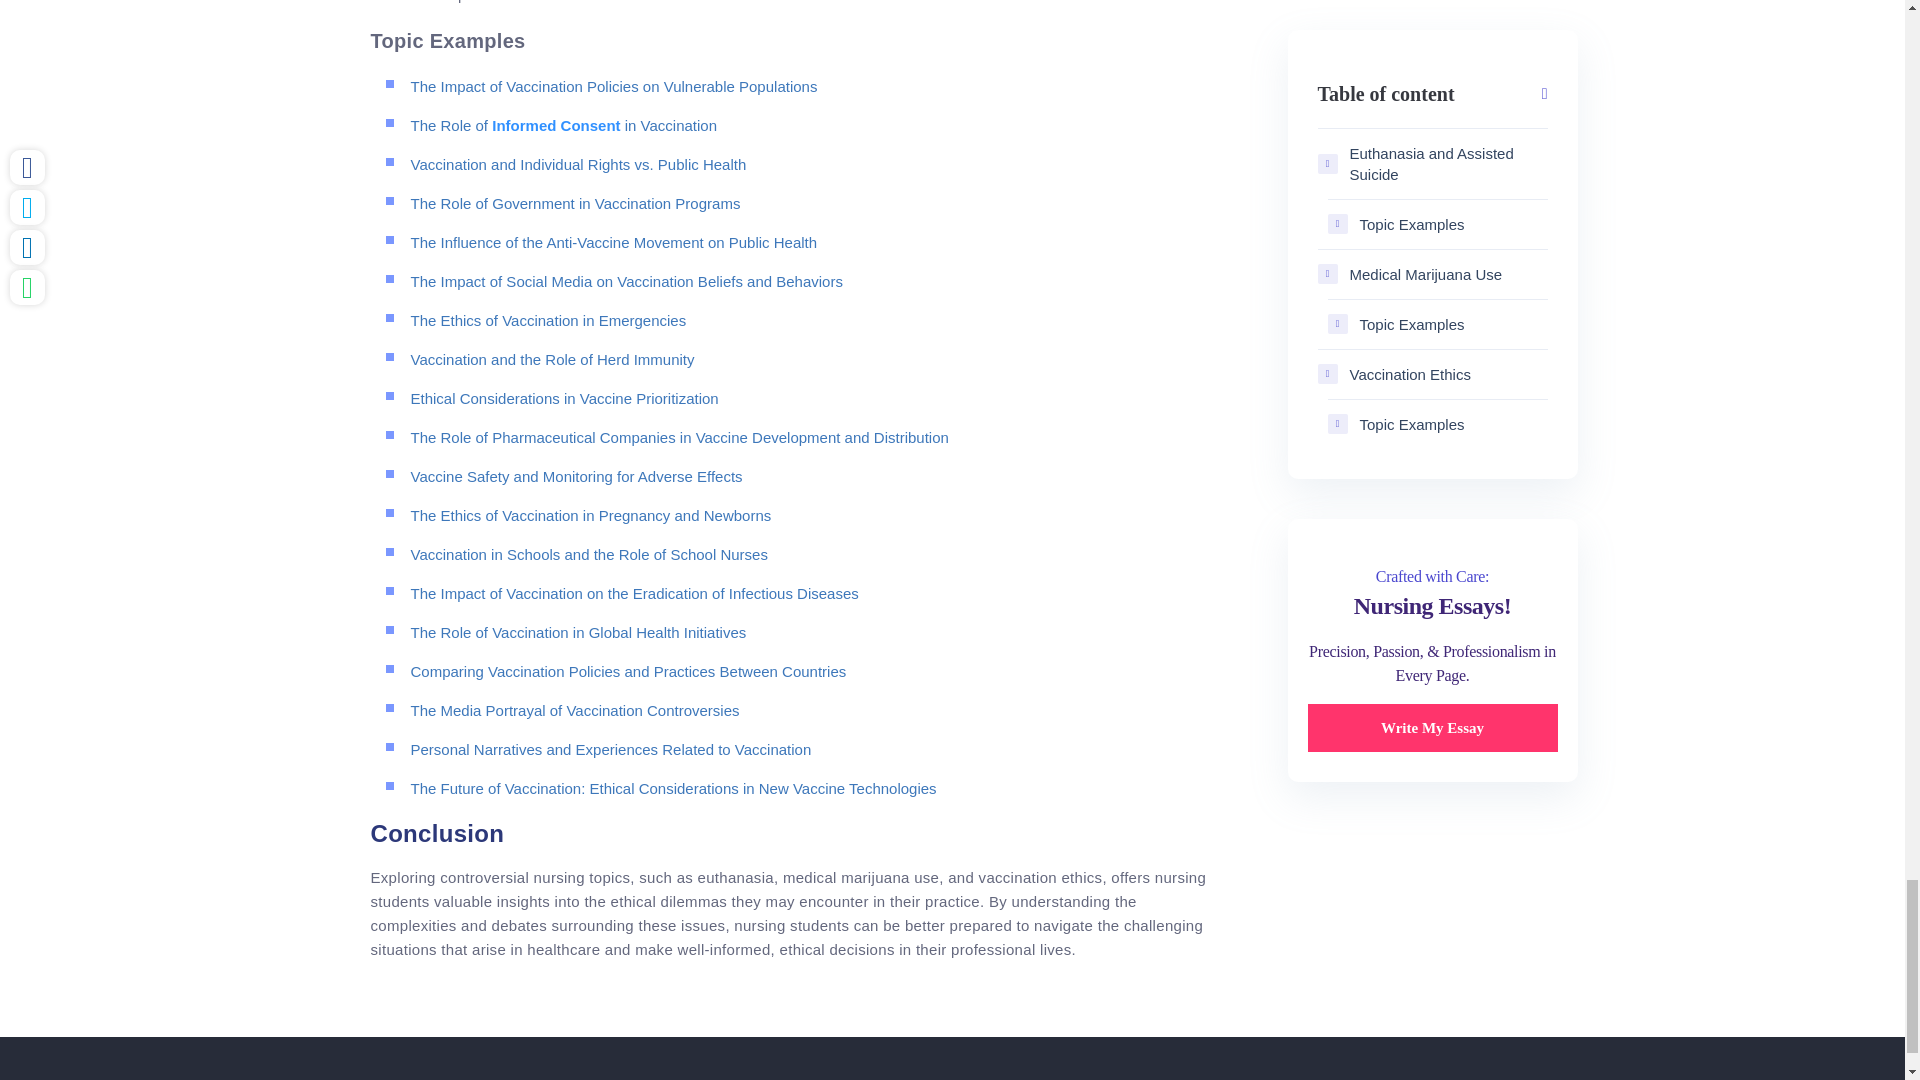 The width and height of the screenshot is (1920, 1080). What do you see at coordinates (556, 124) in the screenshot?
I see `Informed Consent` at bounding box center [556, 124].